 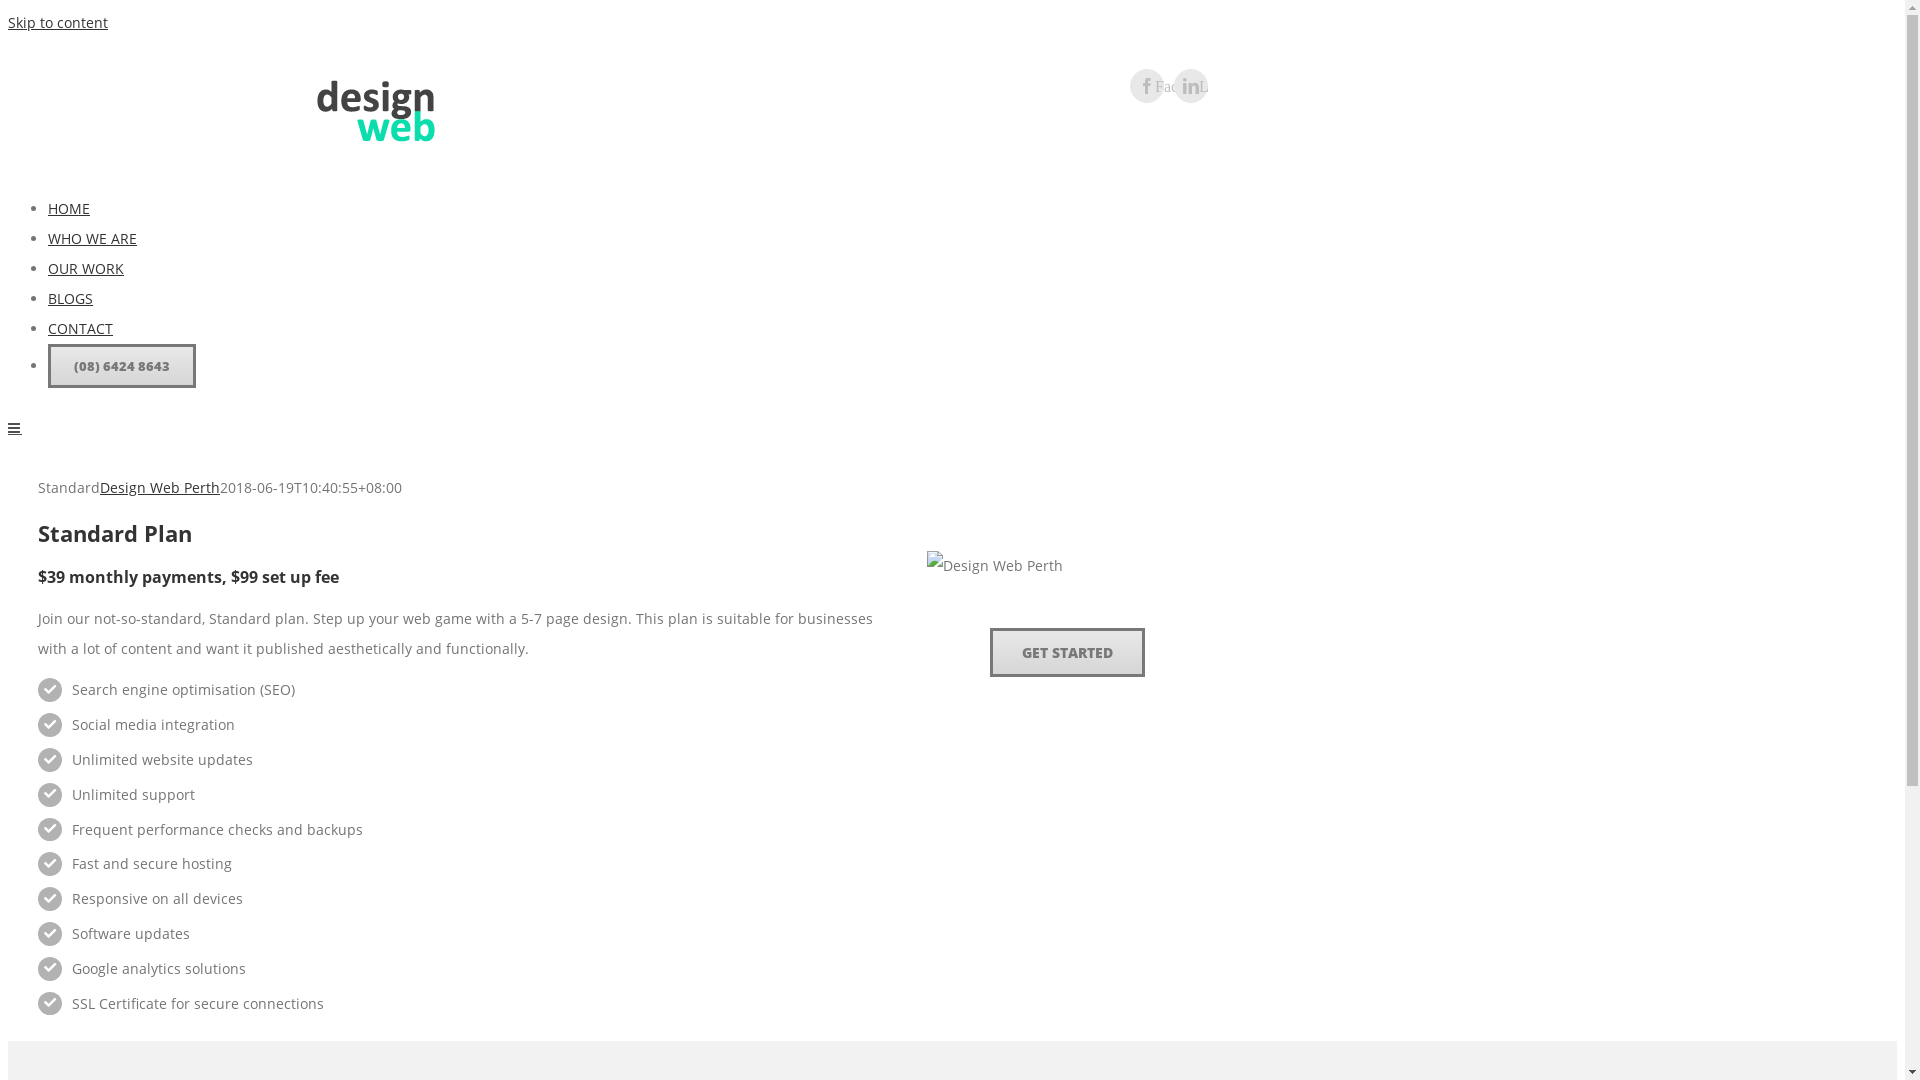 I want to click on GET STARTED, so click(x=1068, y=652).